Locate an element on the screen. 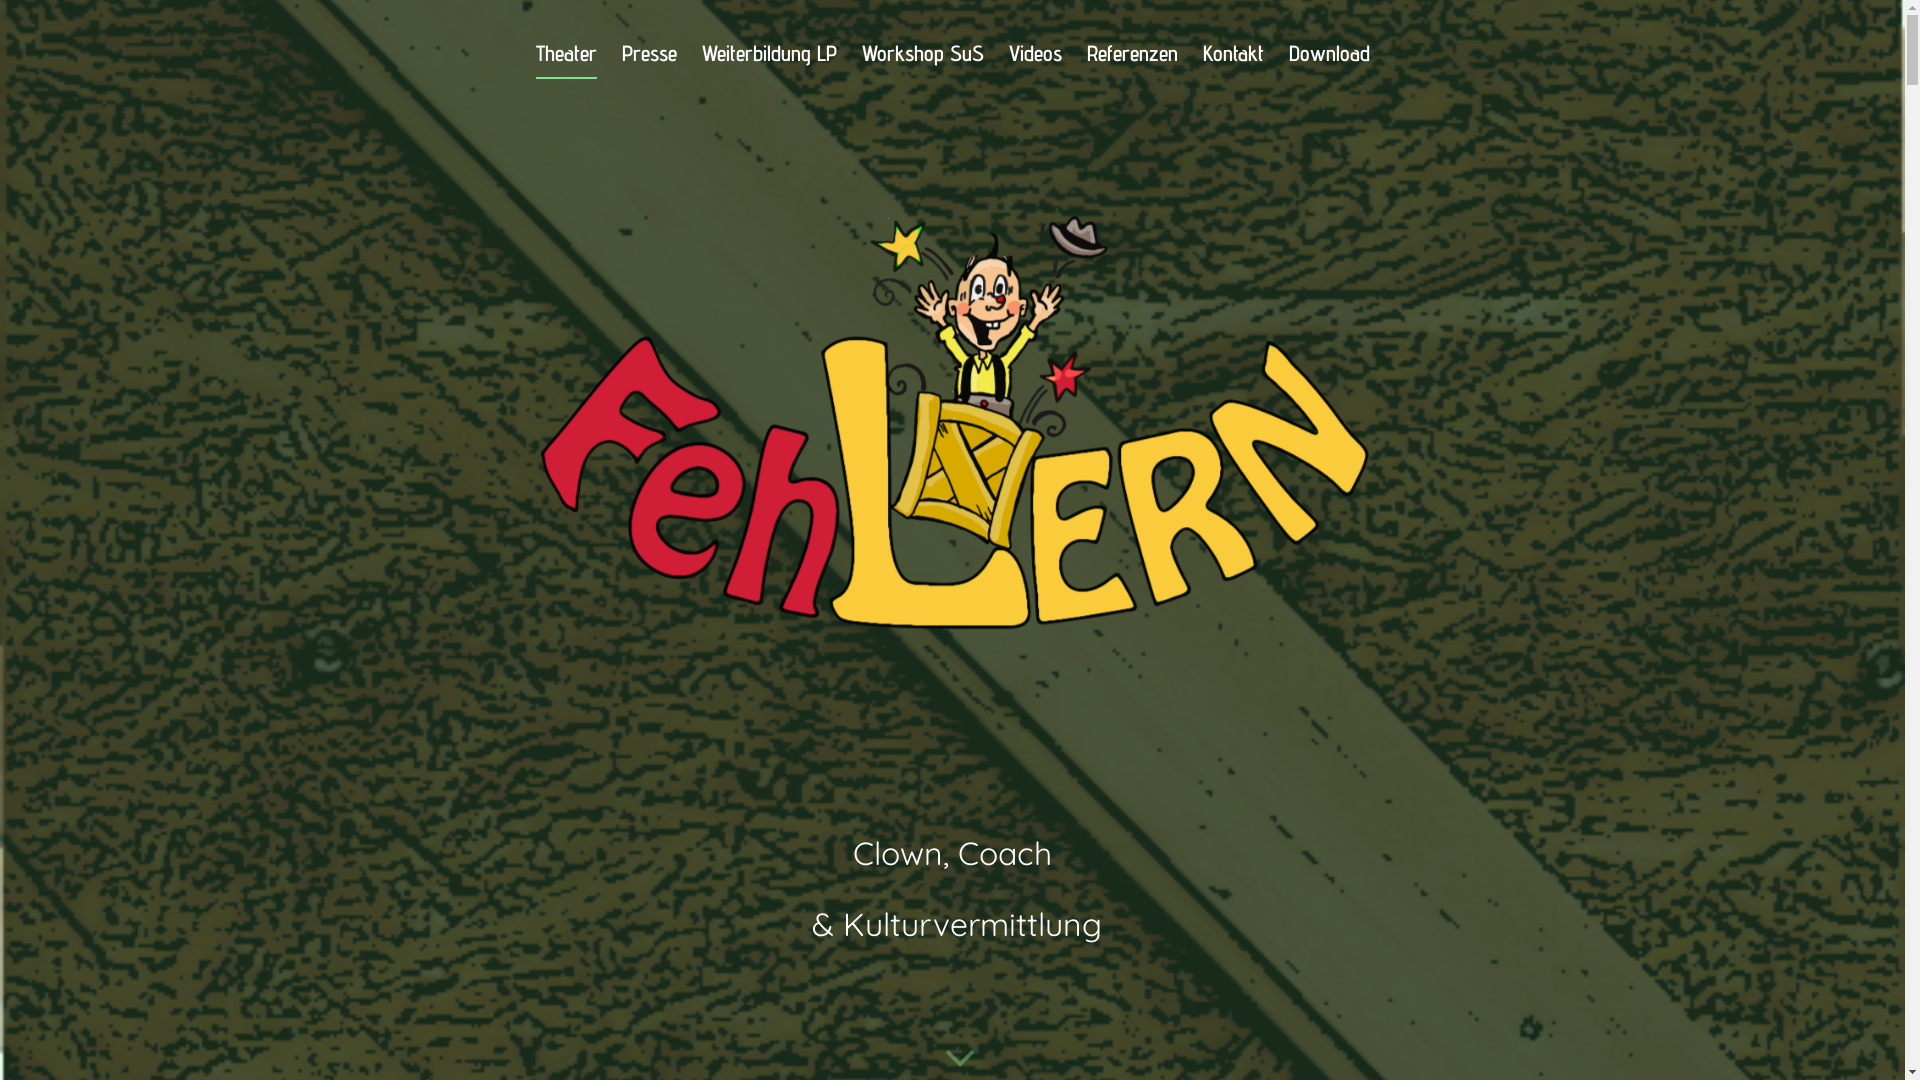  Theater is located at coordinates (566, 60).